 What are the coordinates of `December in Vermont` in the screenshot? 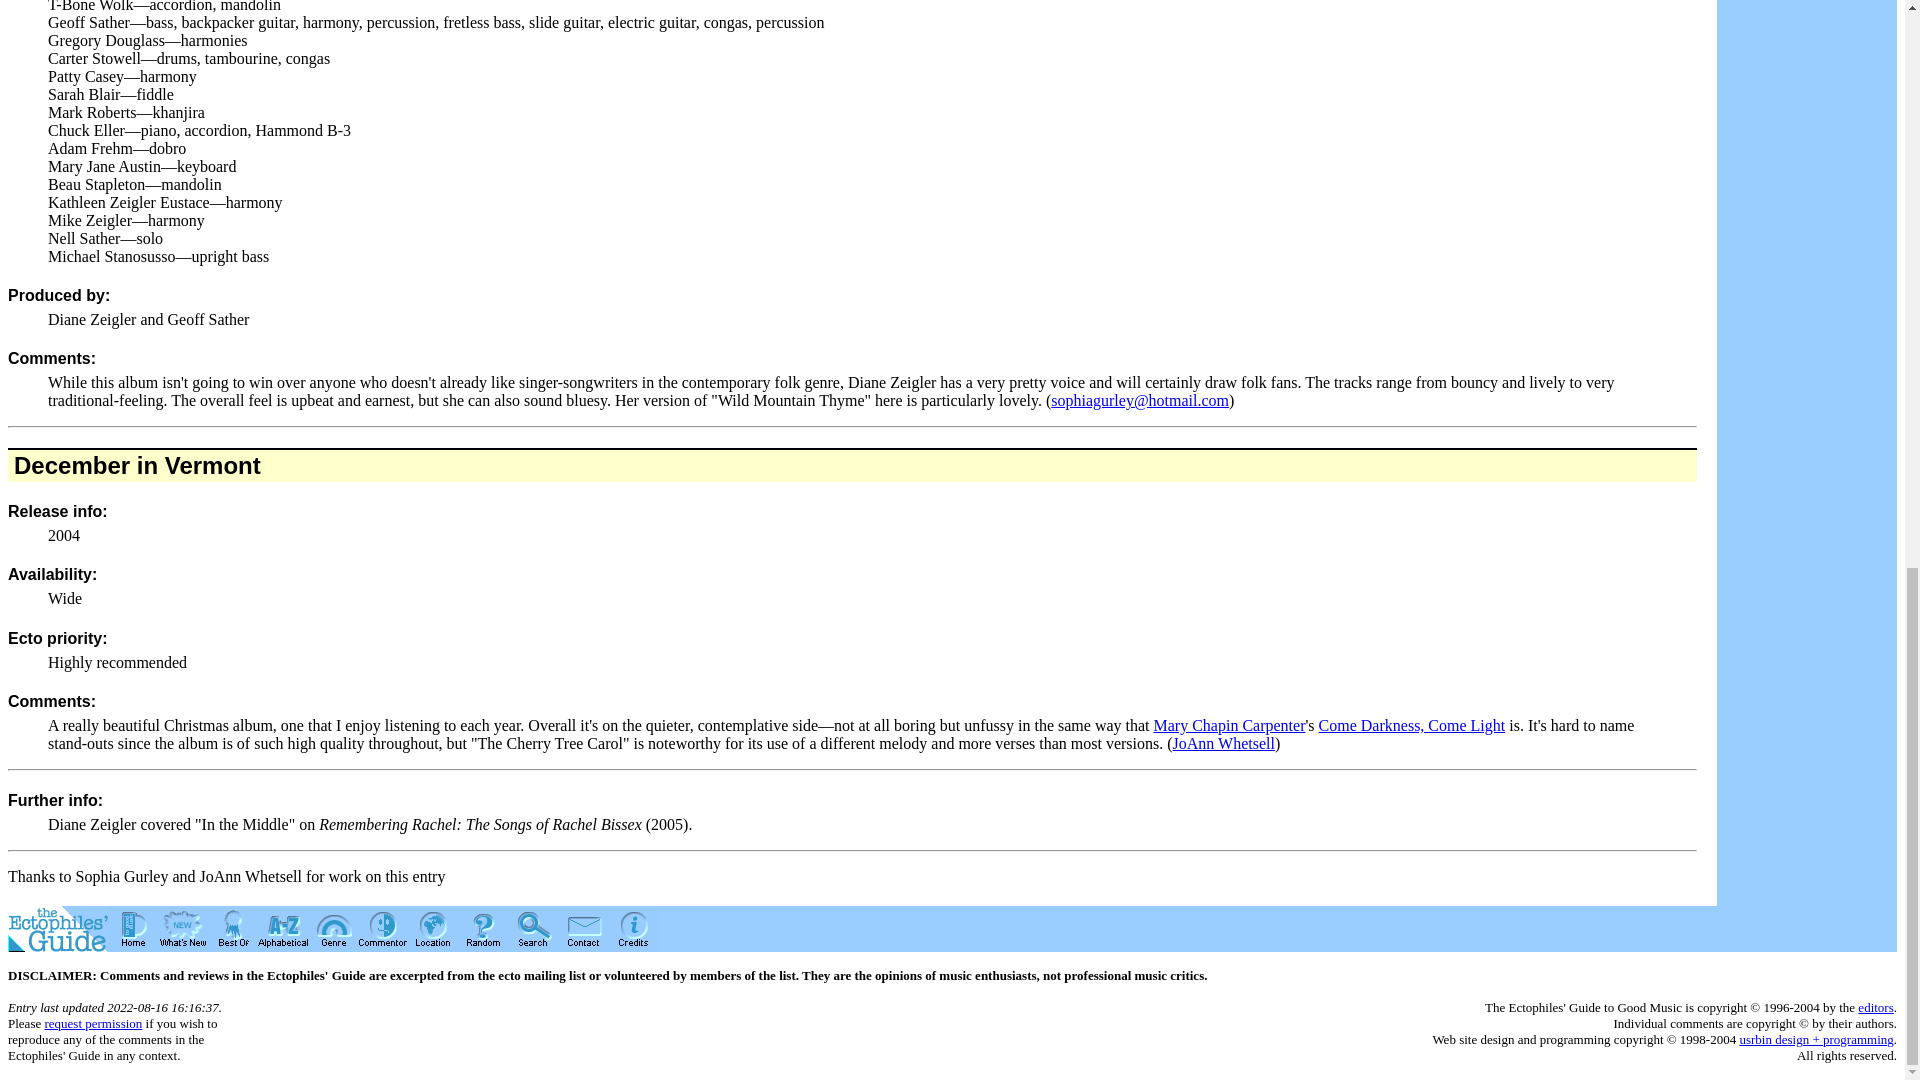 It's located at (137, 466).